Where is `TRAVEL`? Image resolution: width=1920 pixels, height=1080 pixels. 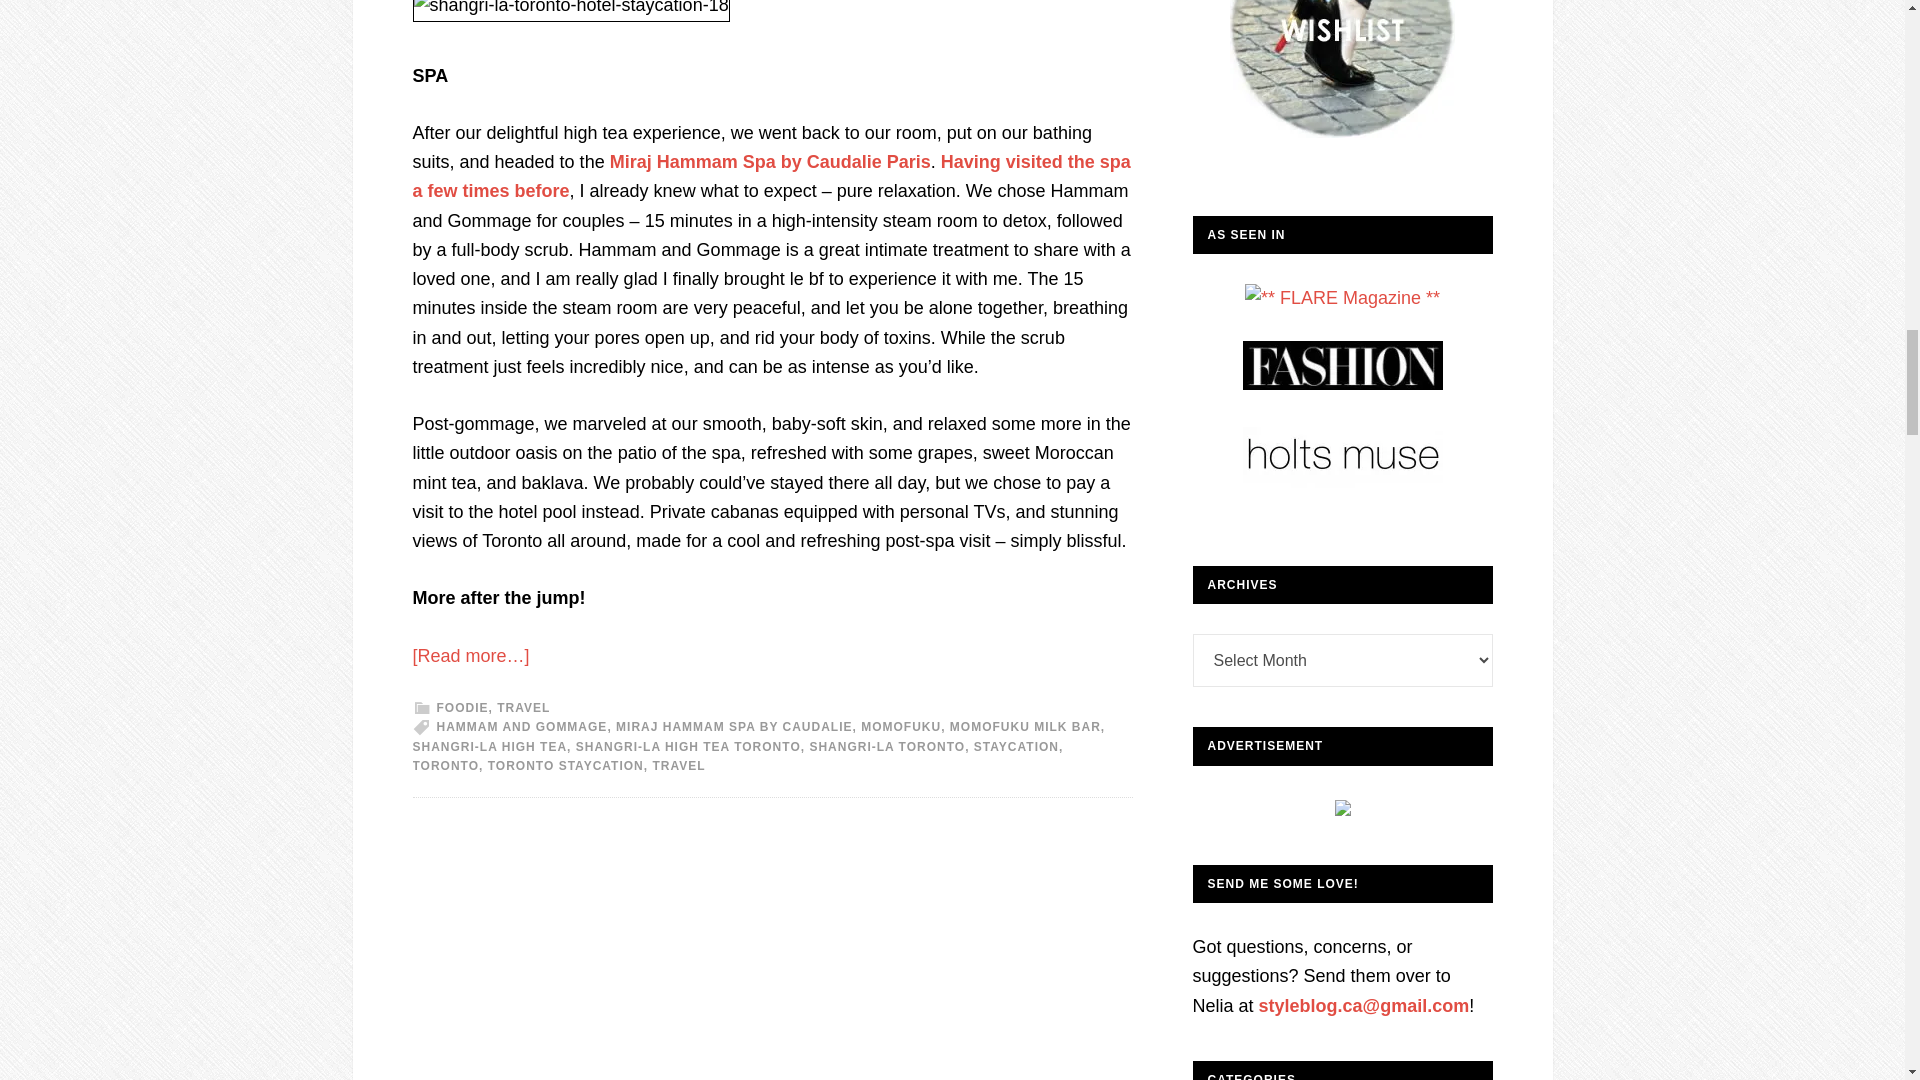 TRAVEL is located at coordinates (523, 707).